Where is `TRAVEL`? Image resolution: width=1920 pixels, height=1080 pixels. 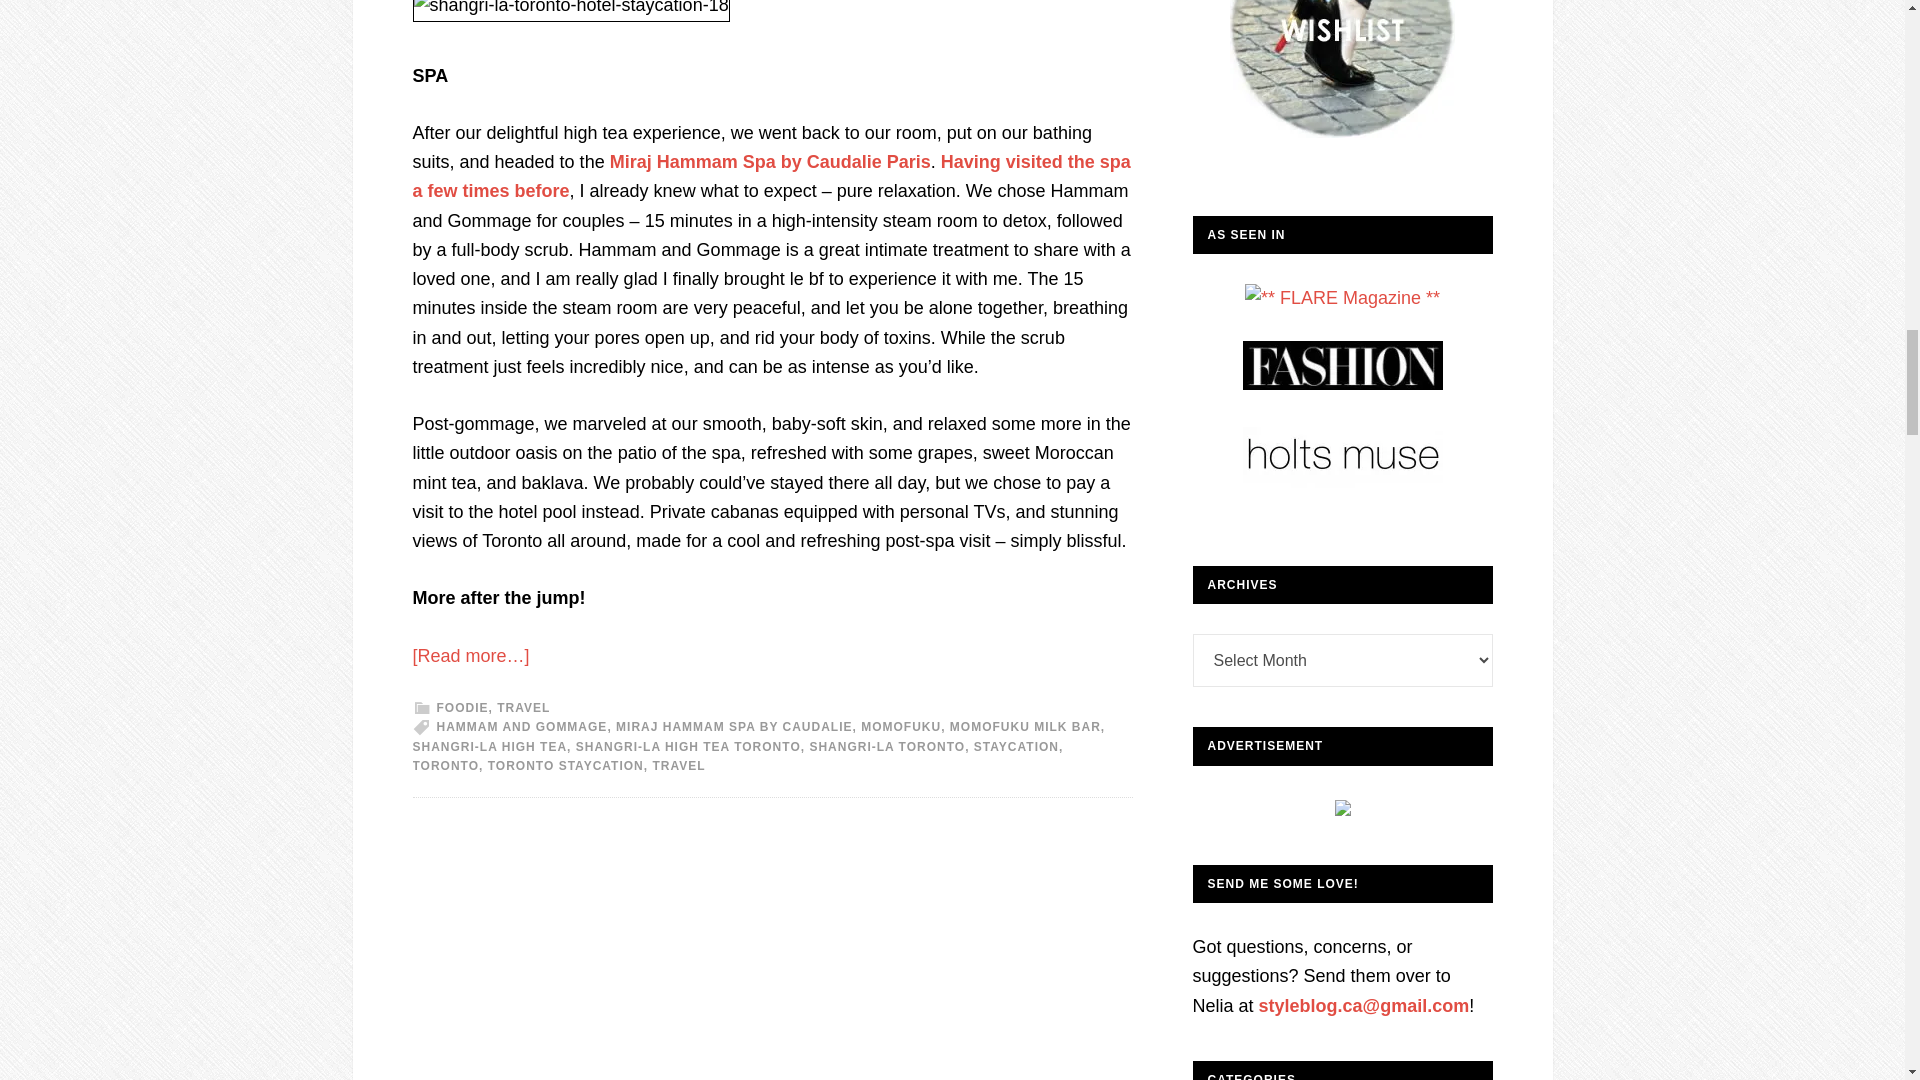 TRAVEL is located at coordinates (523, 707).